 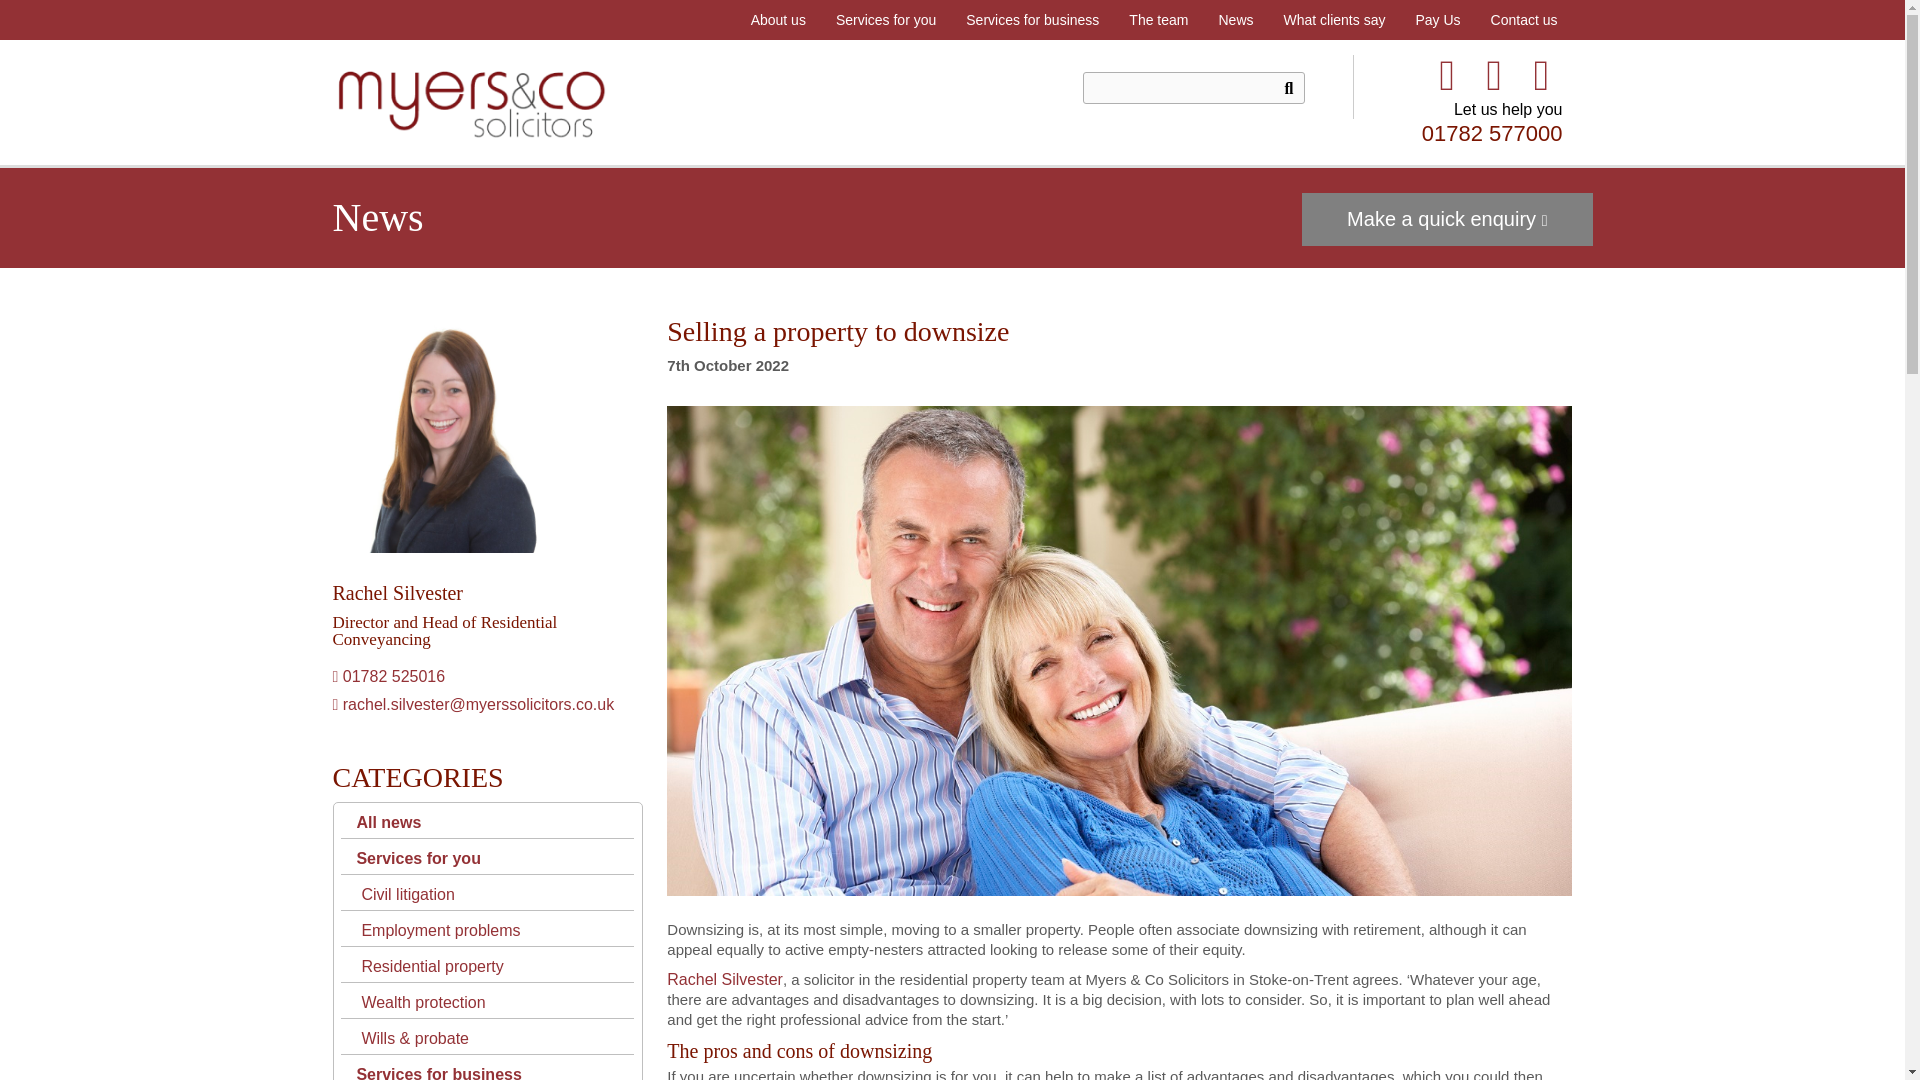 I want to click on Services for business, so click(x=1032, y=20).